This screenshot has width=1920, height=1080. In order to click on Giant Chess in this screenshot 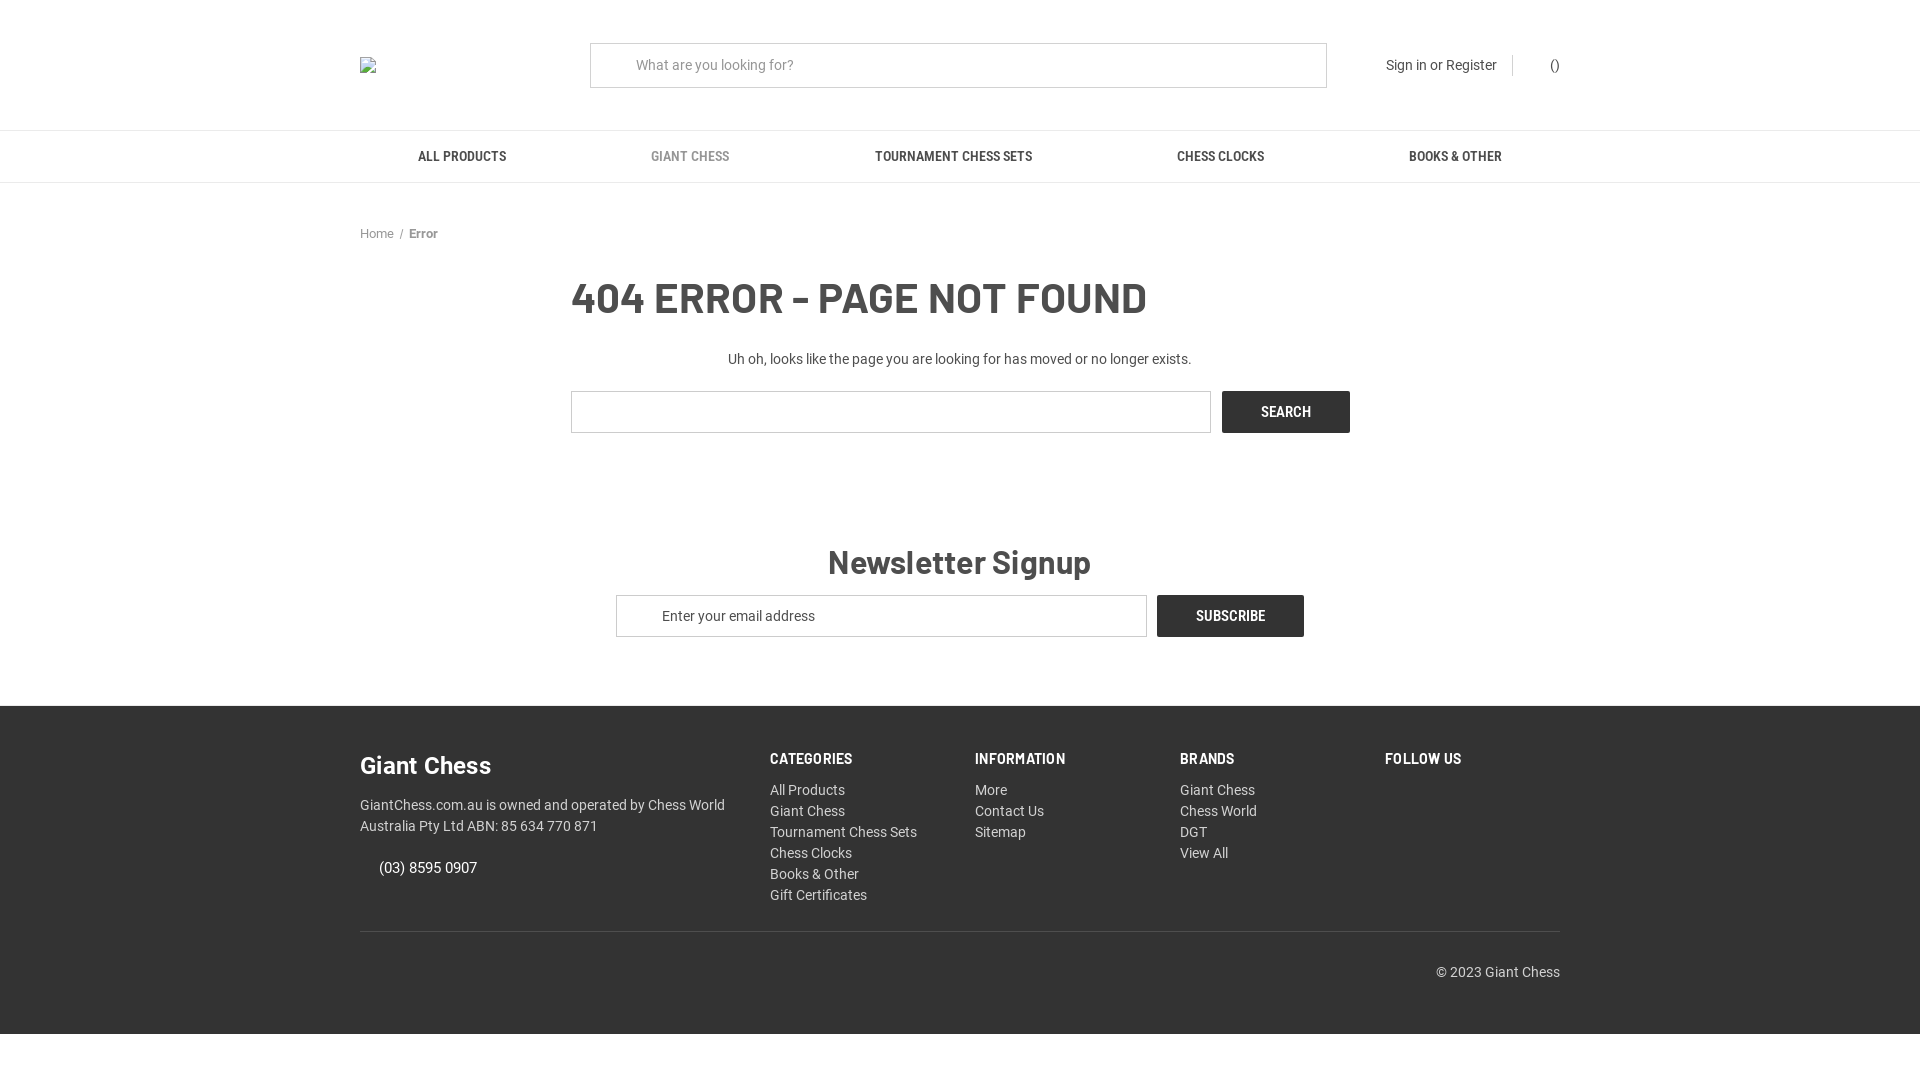, I will do `click(1218, 790)`.